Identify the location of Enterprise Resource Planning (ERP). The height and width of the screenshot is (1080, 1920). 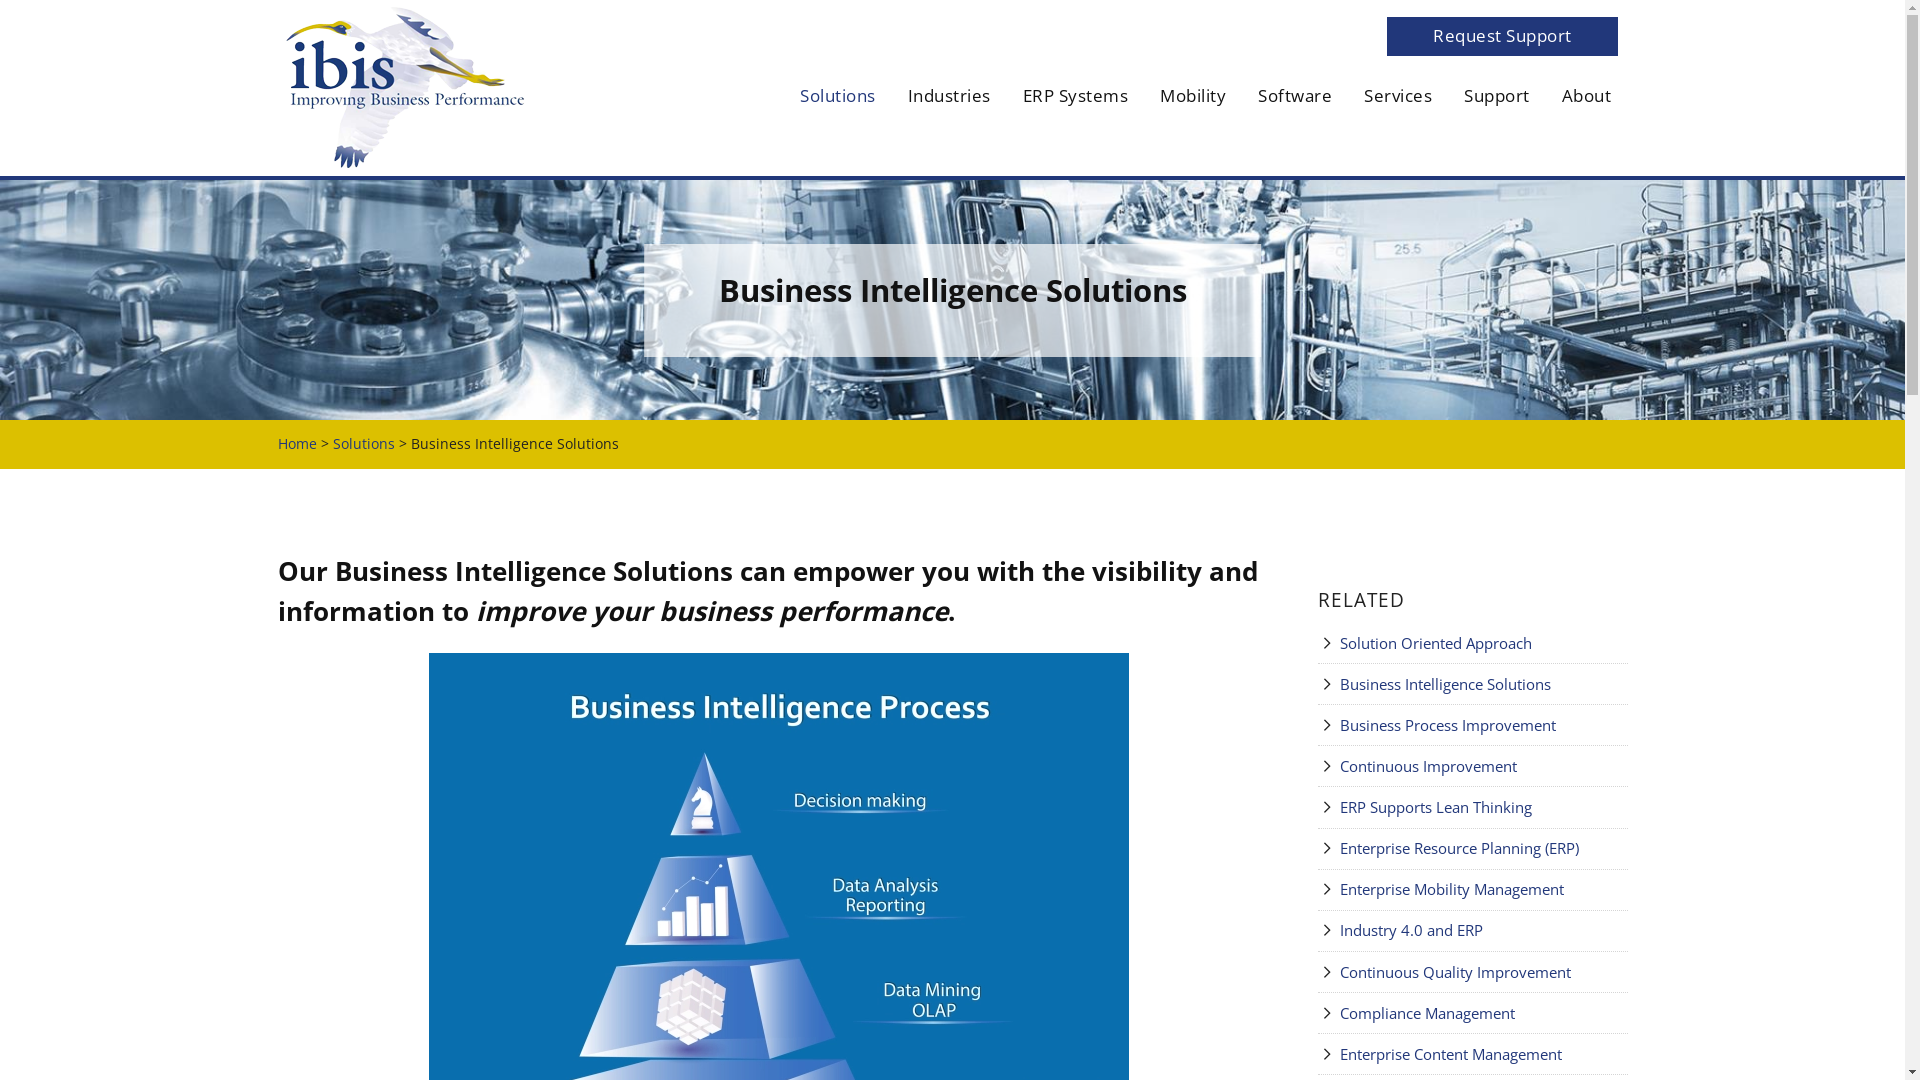
(1484, 848).